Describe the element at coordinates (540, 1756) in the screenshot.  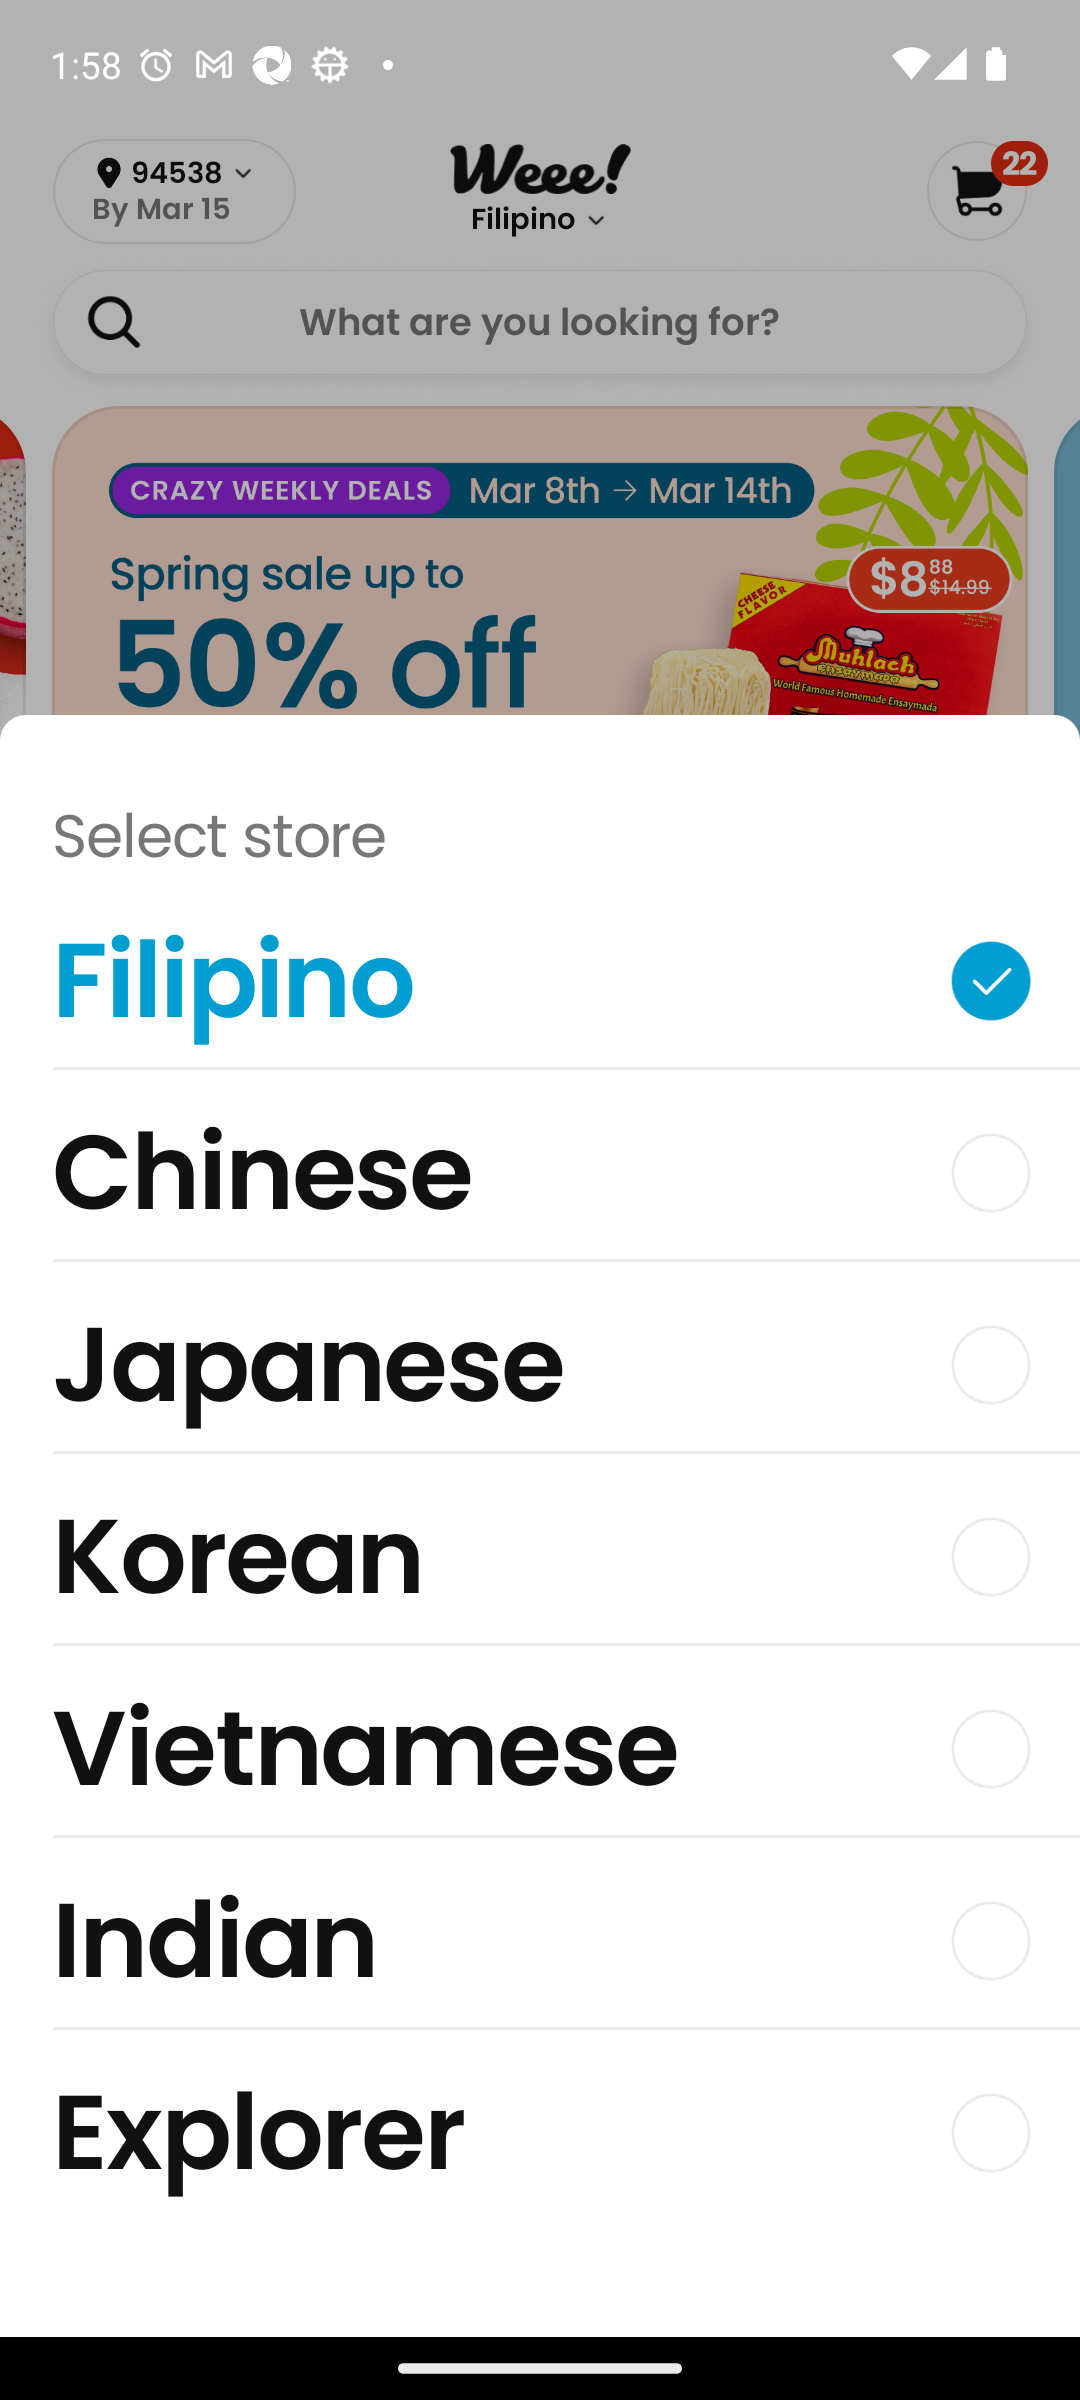
I see `Vietnamese` at that location.